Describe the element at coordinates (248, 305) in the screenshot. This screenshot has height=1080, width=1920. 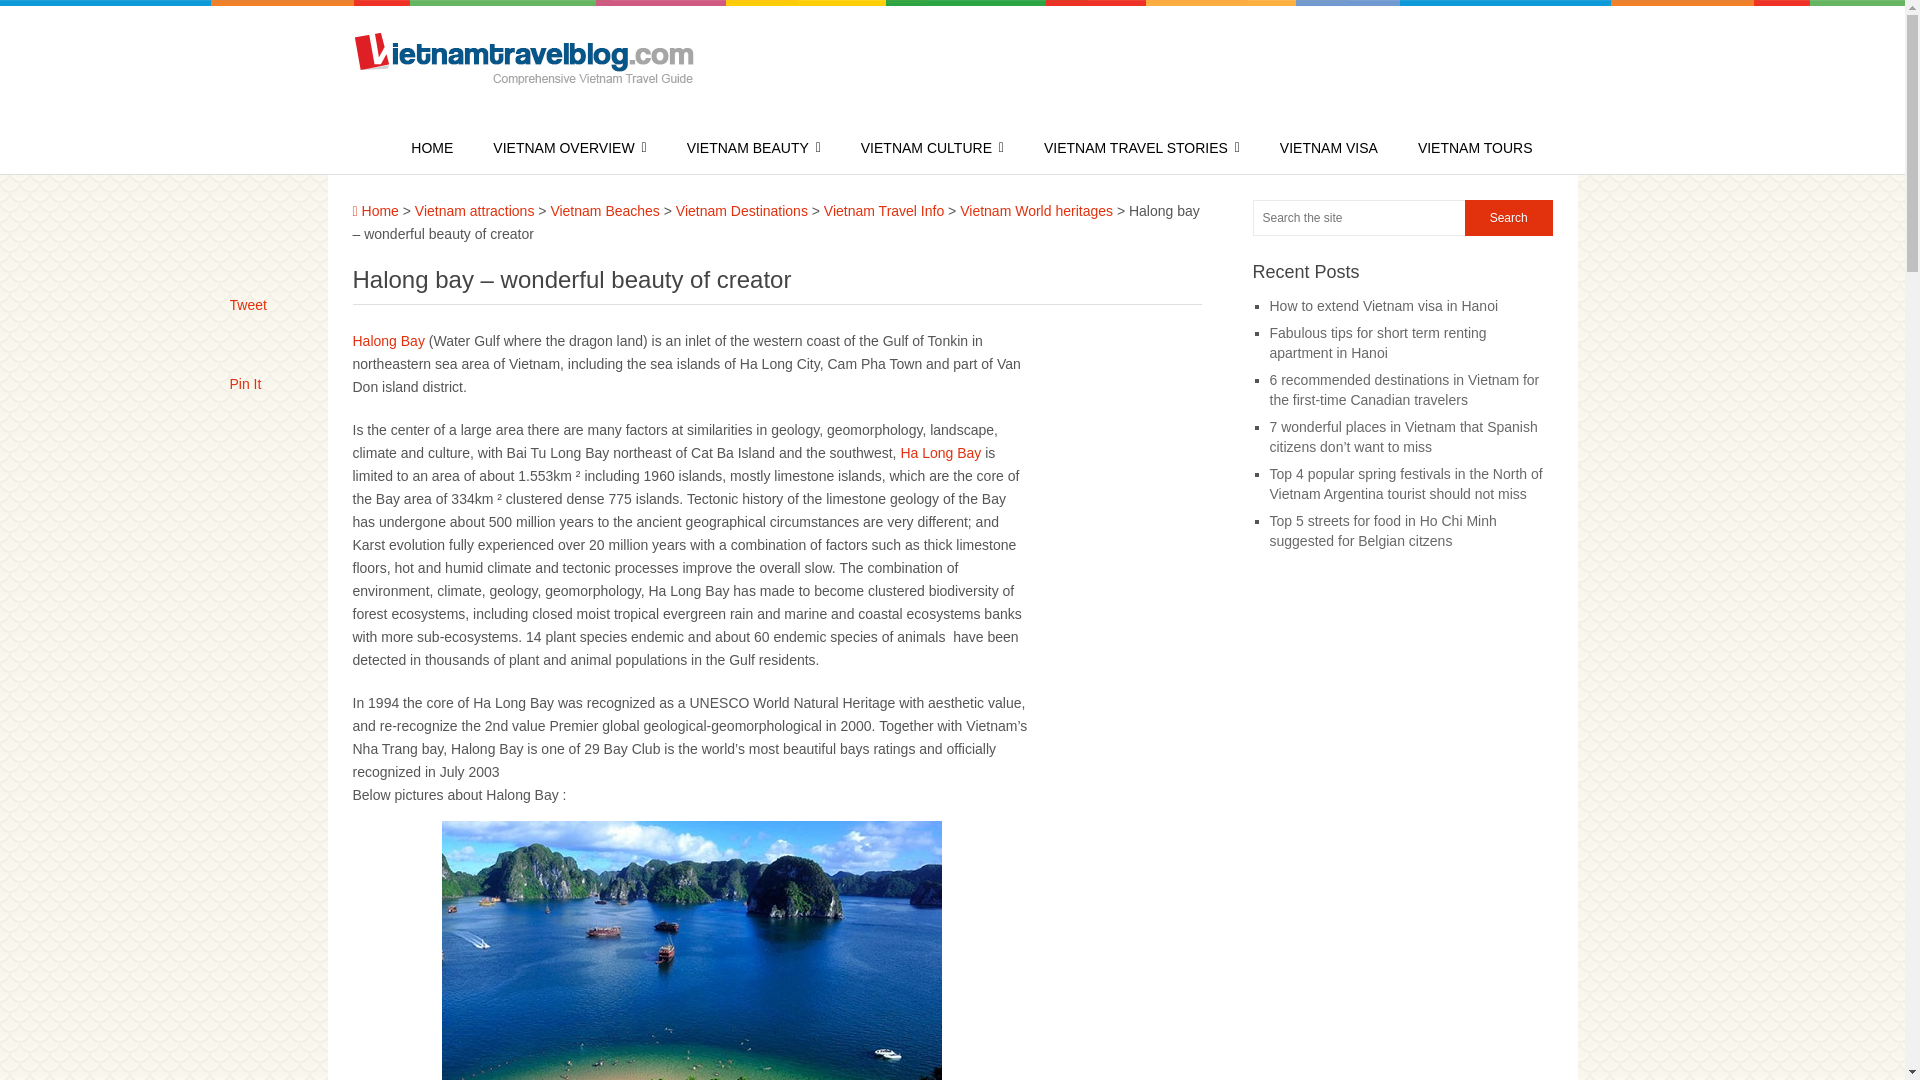
I see `Tweet` at that location.